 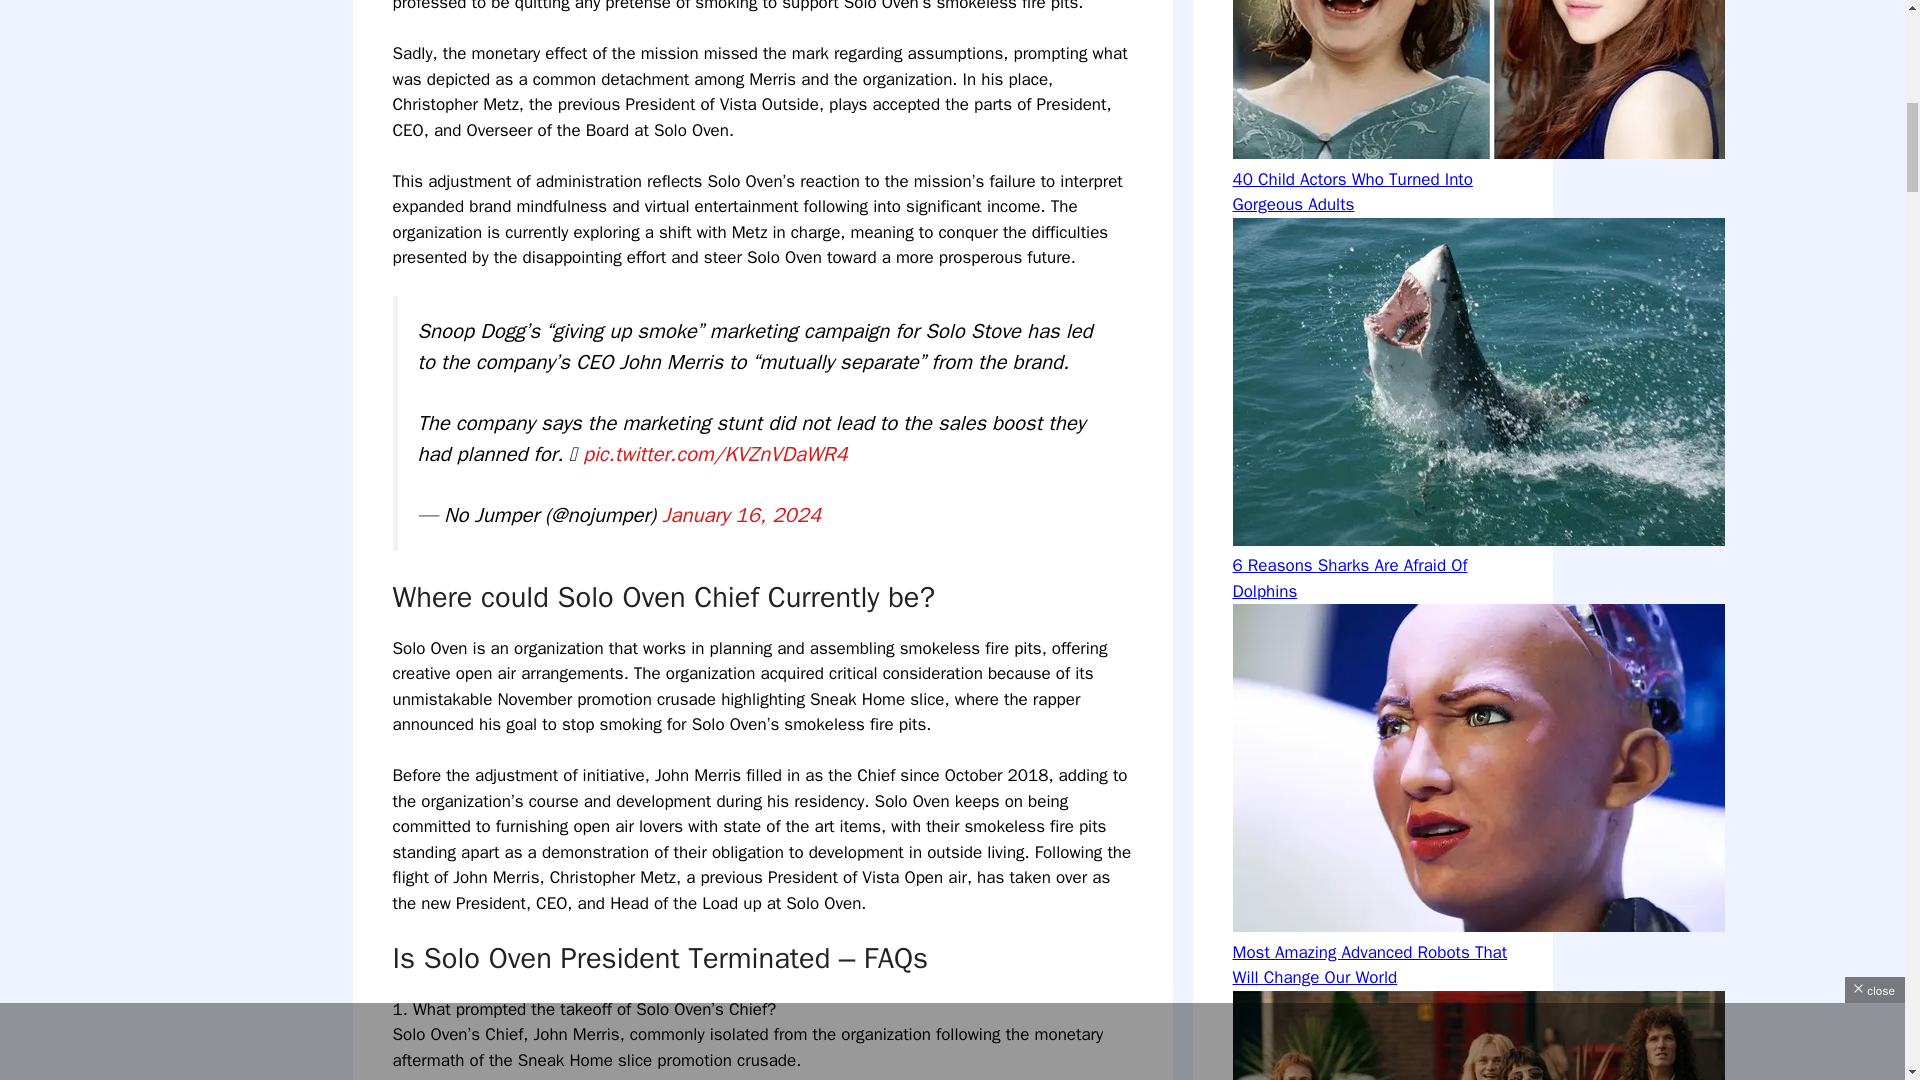 I want to click on January 16, 2024, so click(x=742, y=515).